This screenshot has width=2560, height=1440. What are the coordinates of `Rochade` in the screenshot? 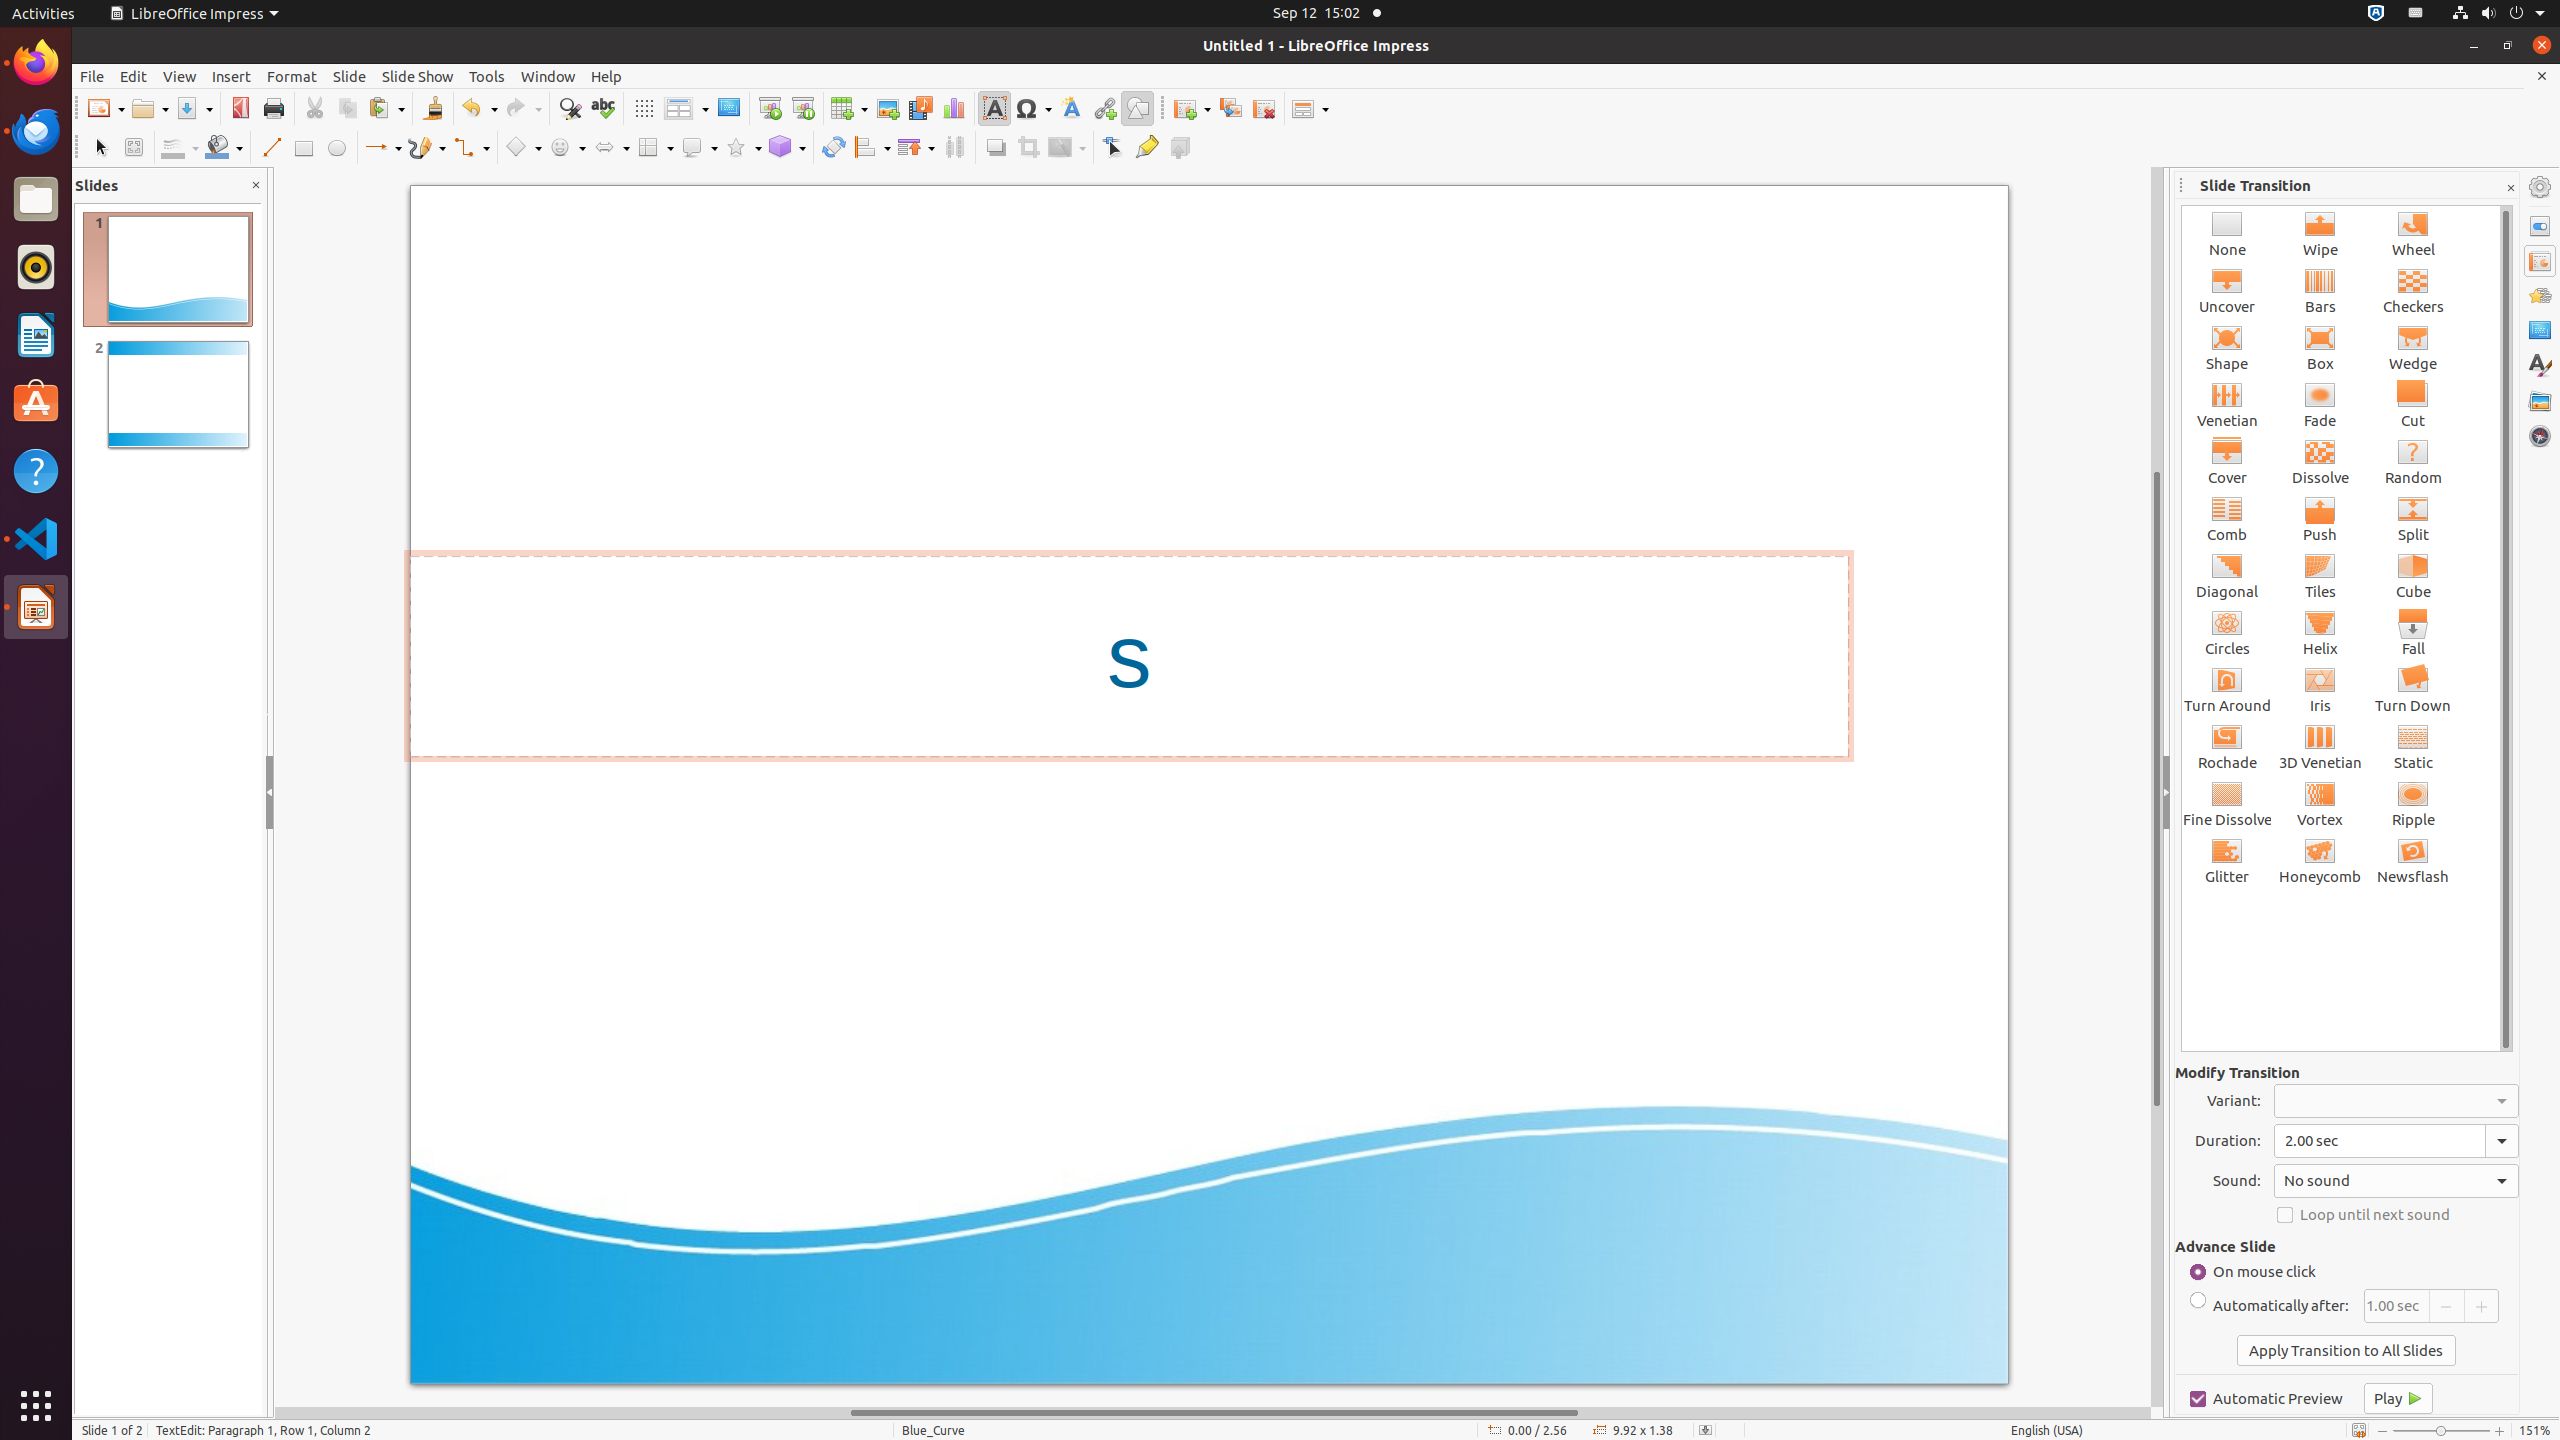 It's located at (2228, 746).